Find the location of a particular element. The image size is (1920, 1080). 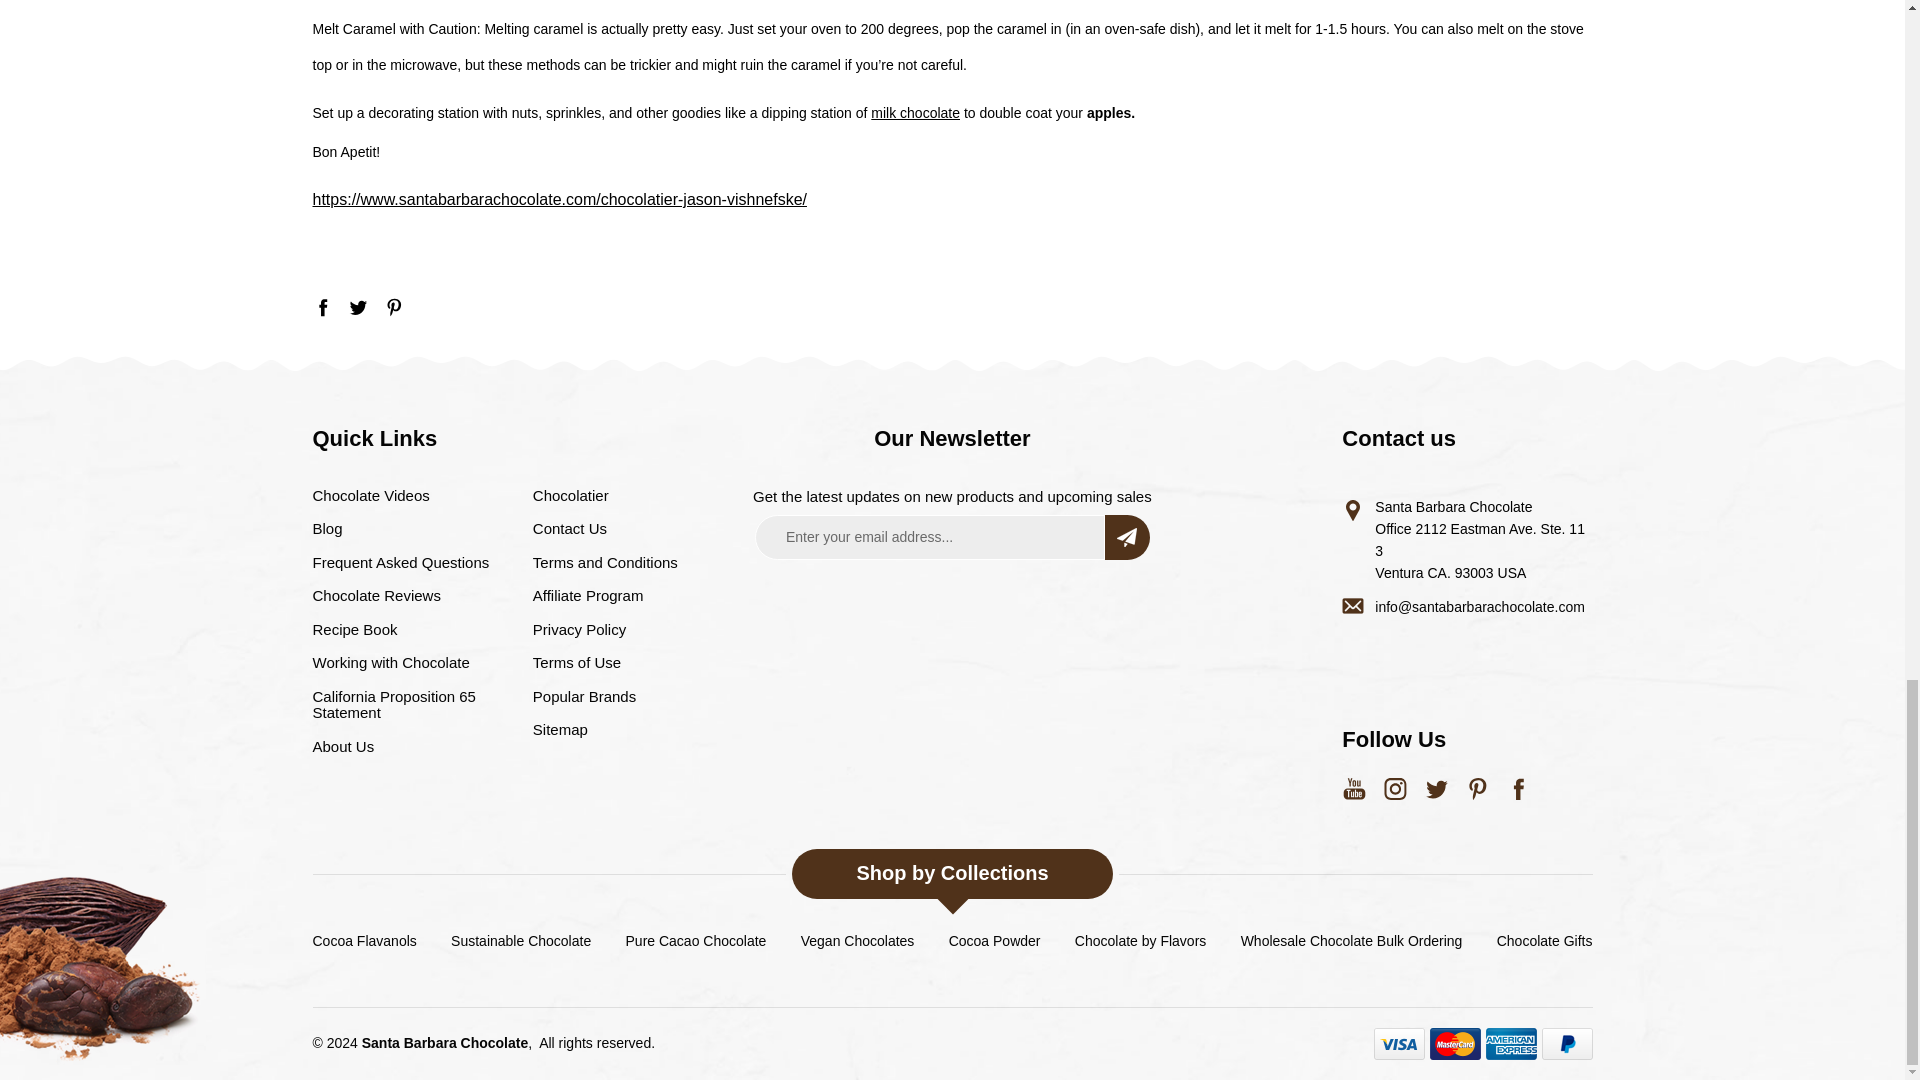

Pinterest is located at coordinates (394, 307).